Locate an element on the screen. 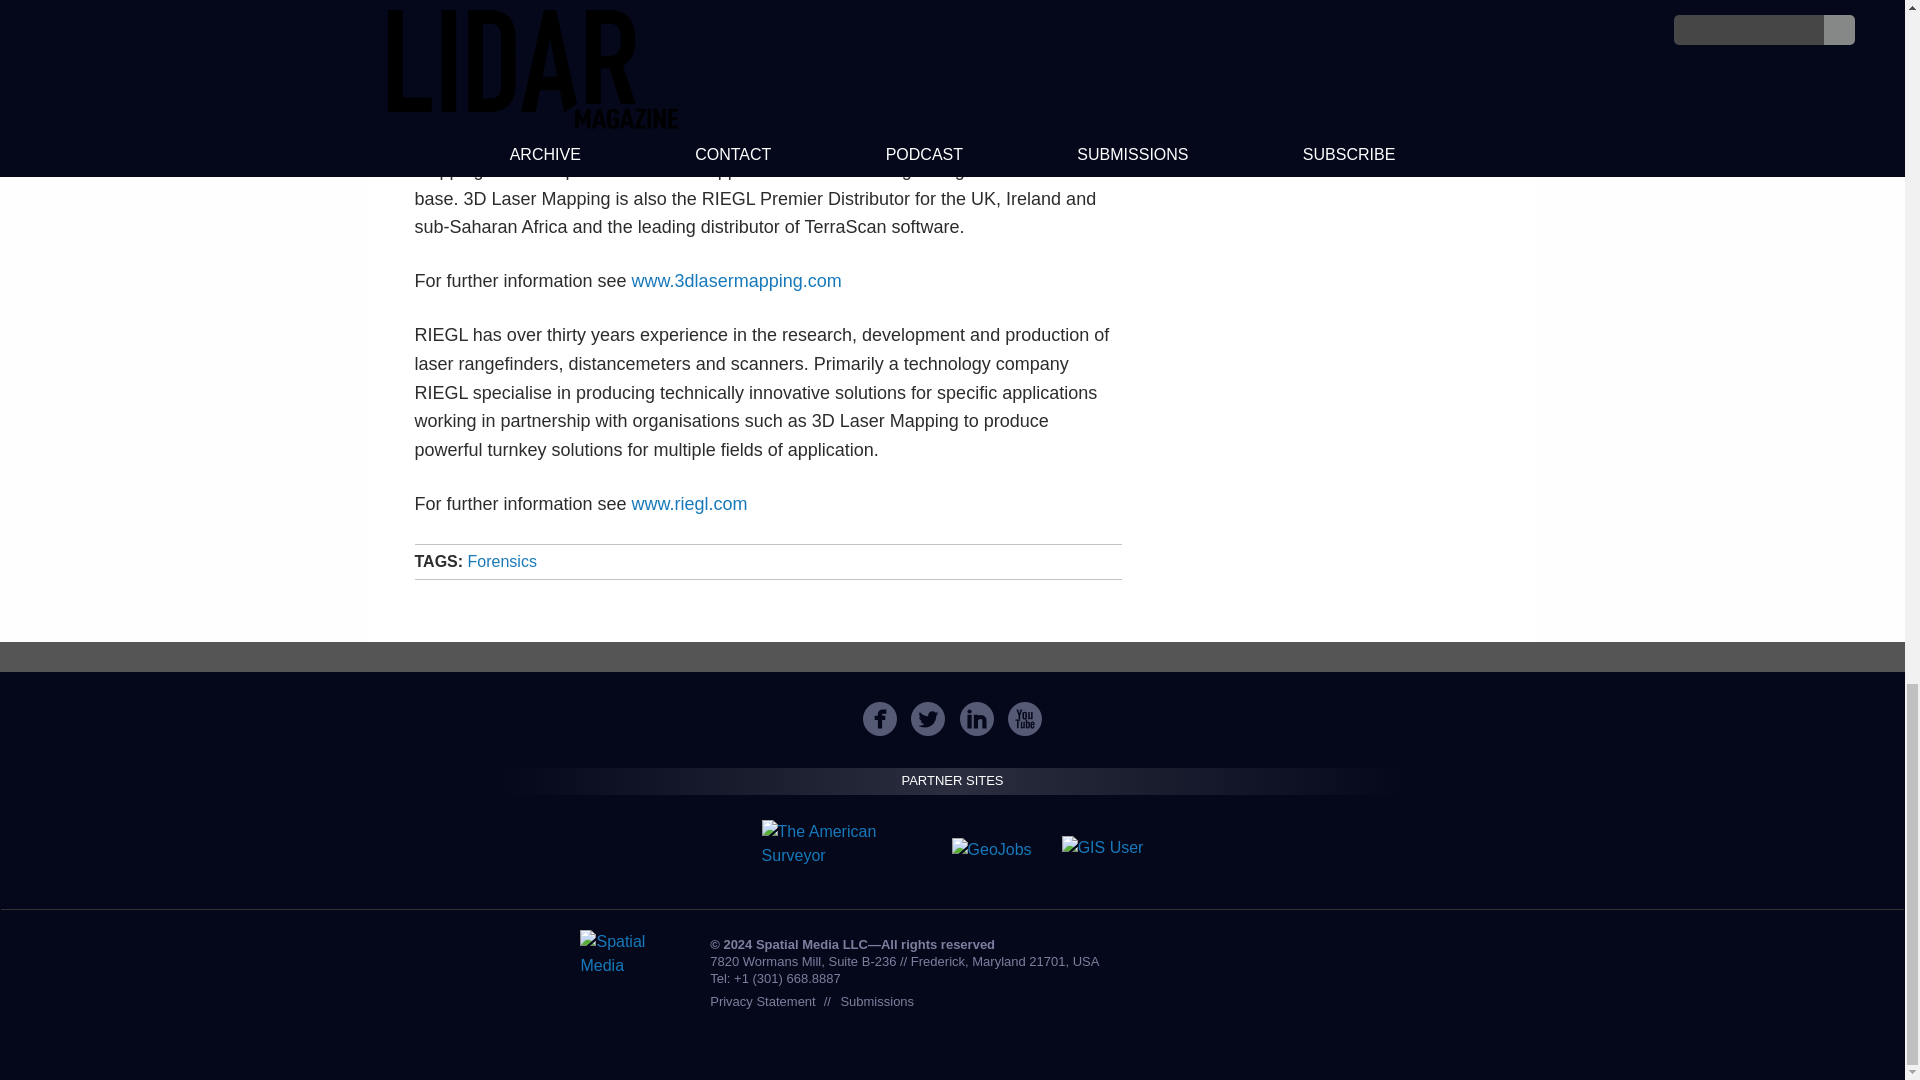 This screenshot has height=1080, width=1920. www.riegl.com is located at coordinates (690, 504).